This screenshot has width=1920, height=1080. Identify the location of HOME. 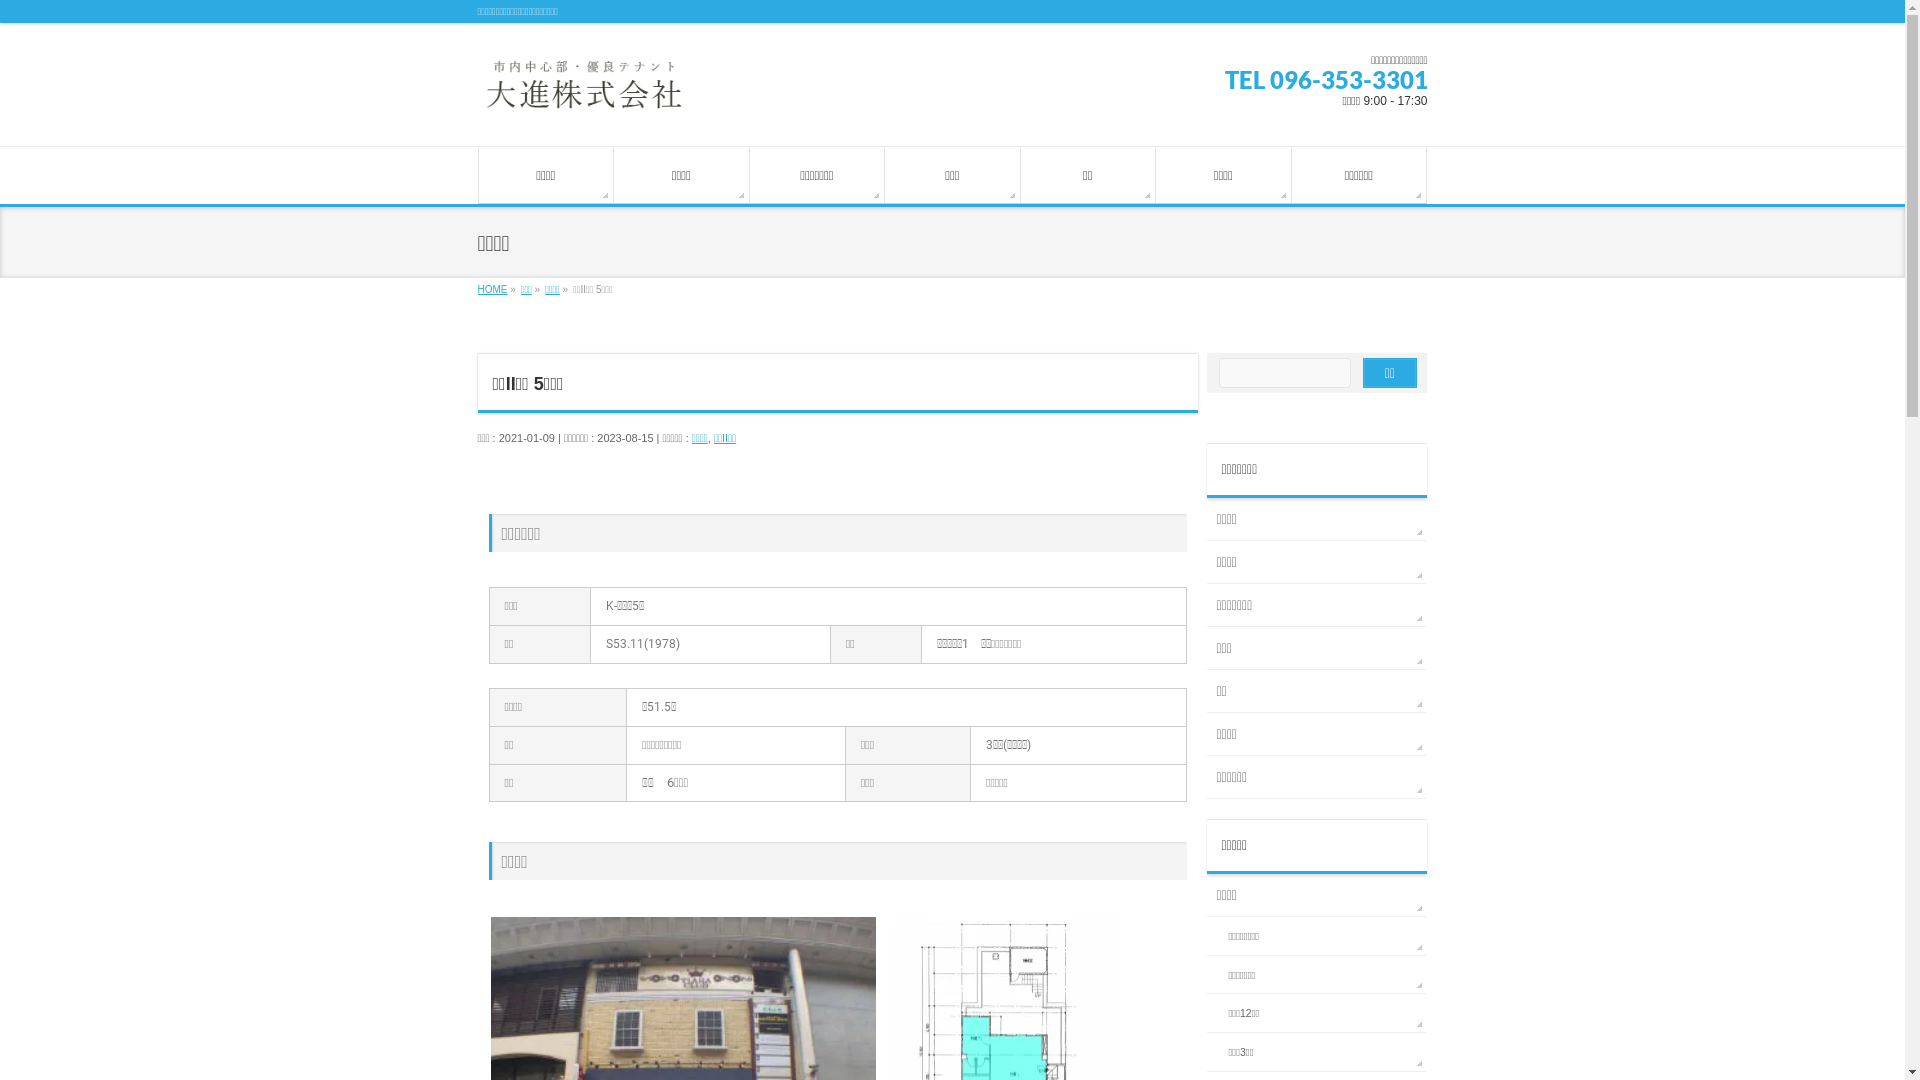
(493, 290).